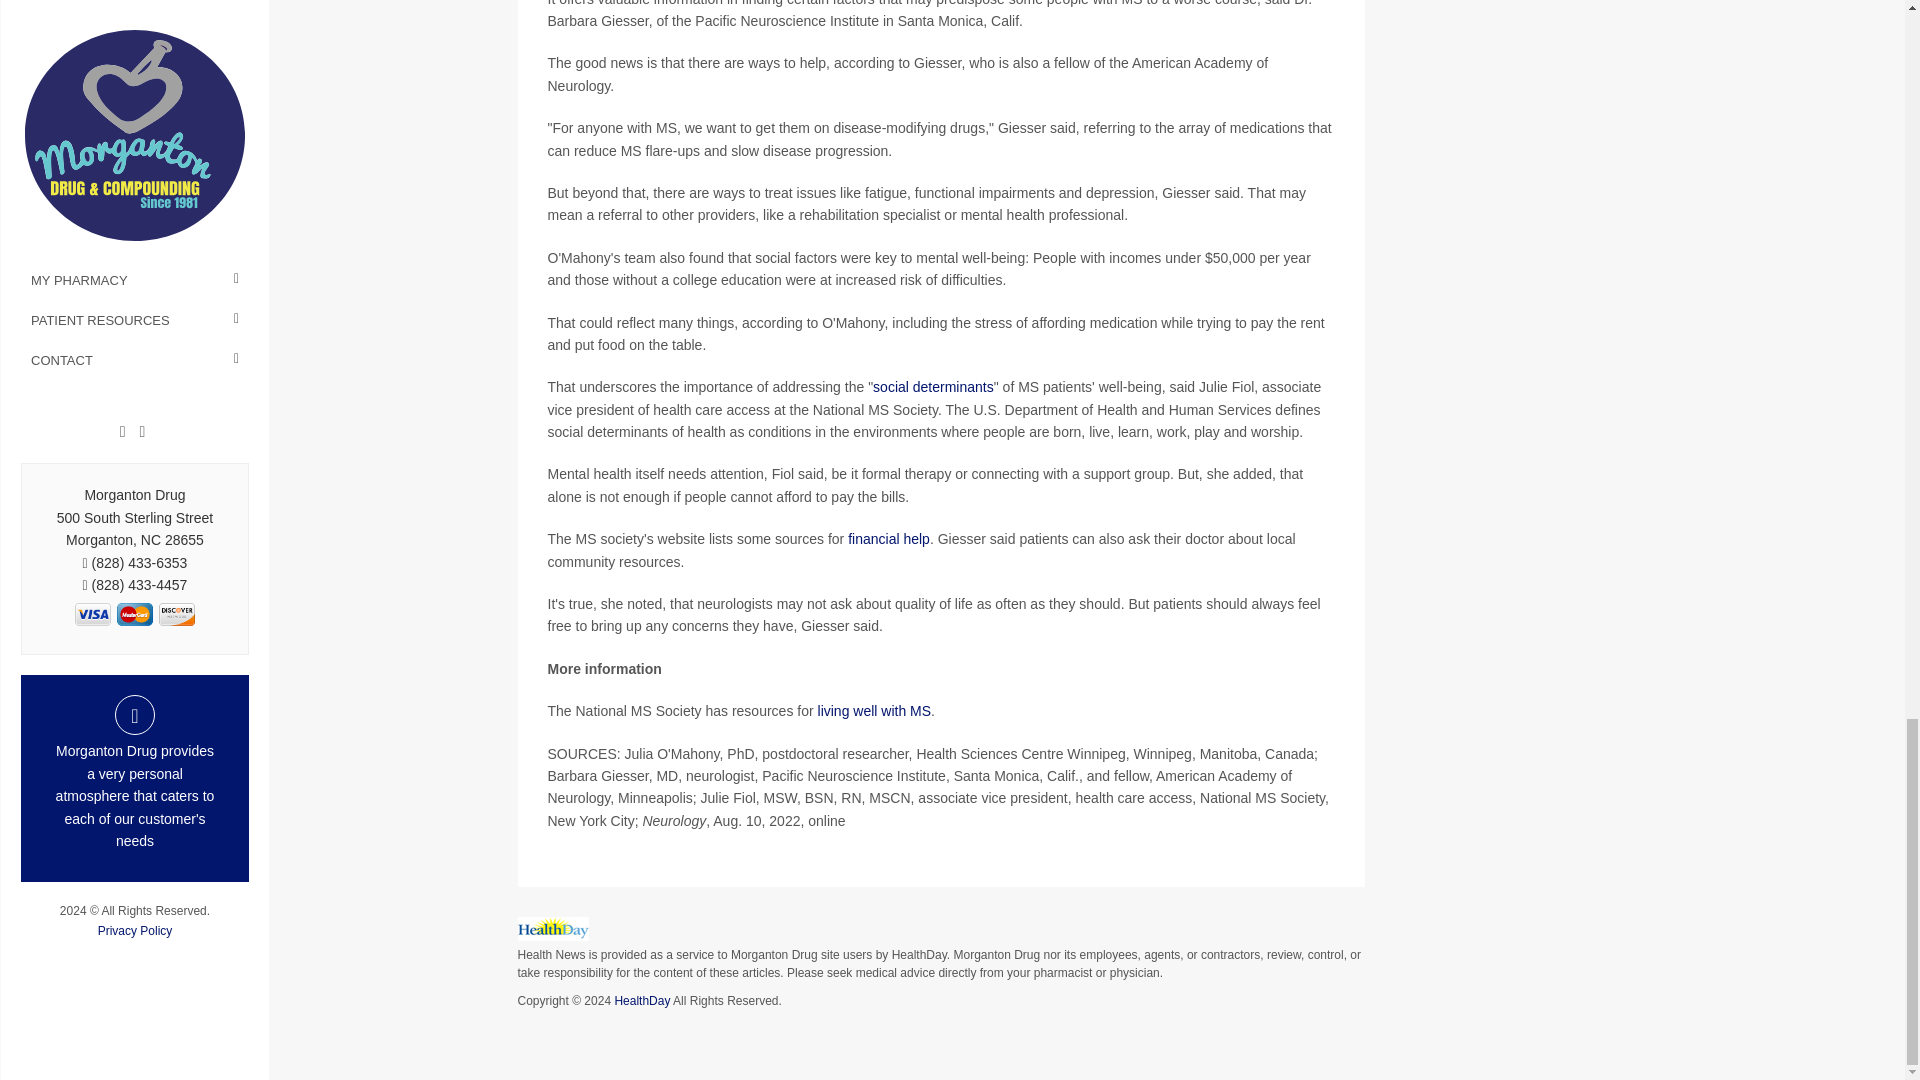 This screenshot has width=1920, height=1080. What do you see at coordinates (874, 711) in the screenshot?
I see `living well with MS` at bounding box center [874, 711].